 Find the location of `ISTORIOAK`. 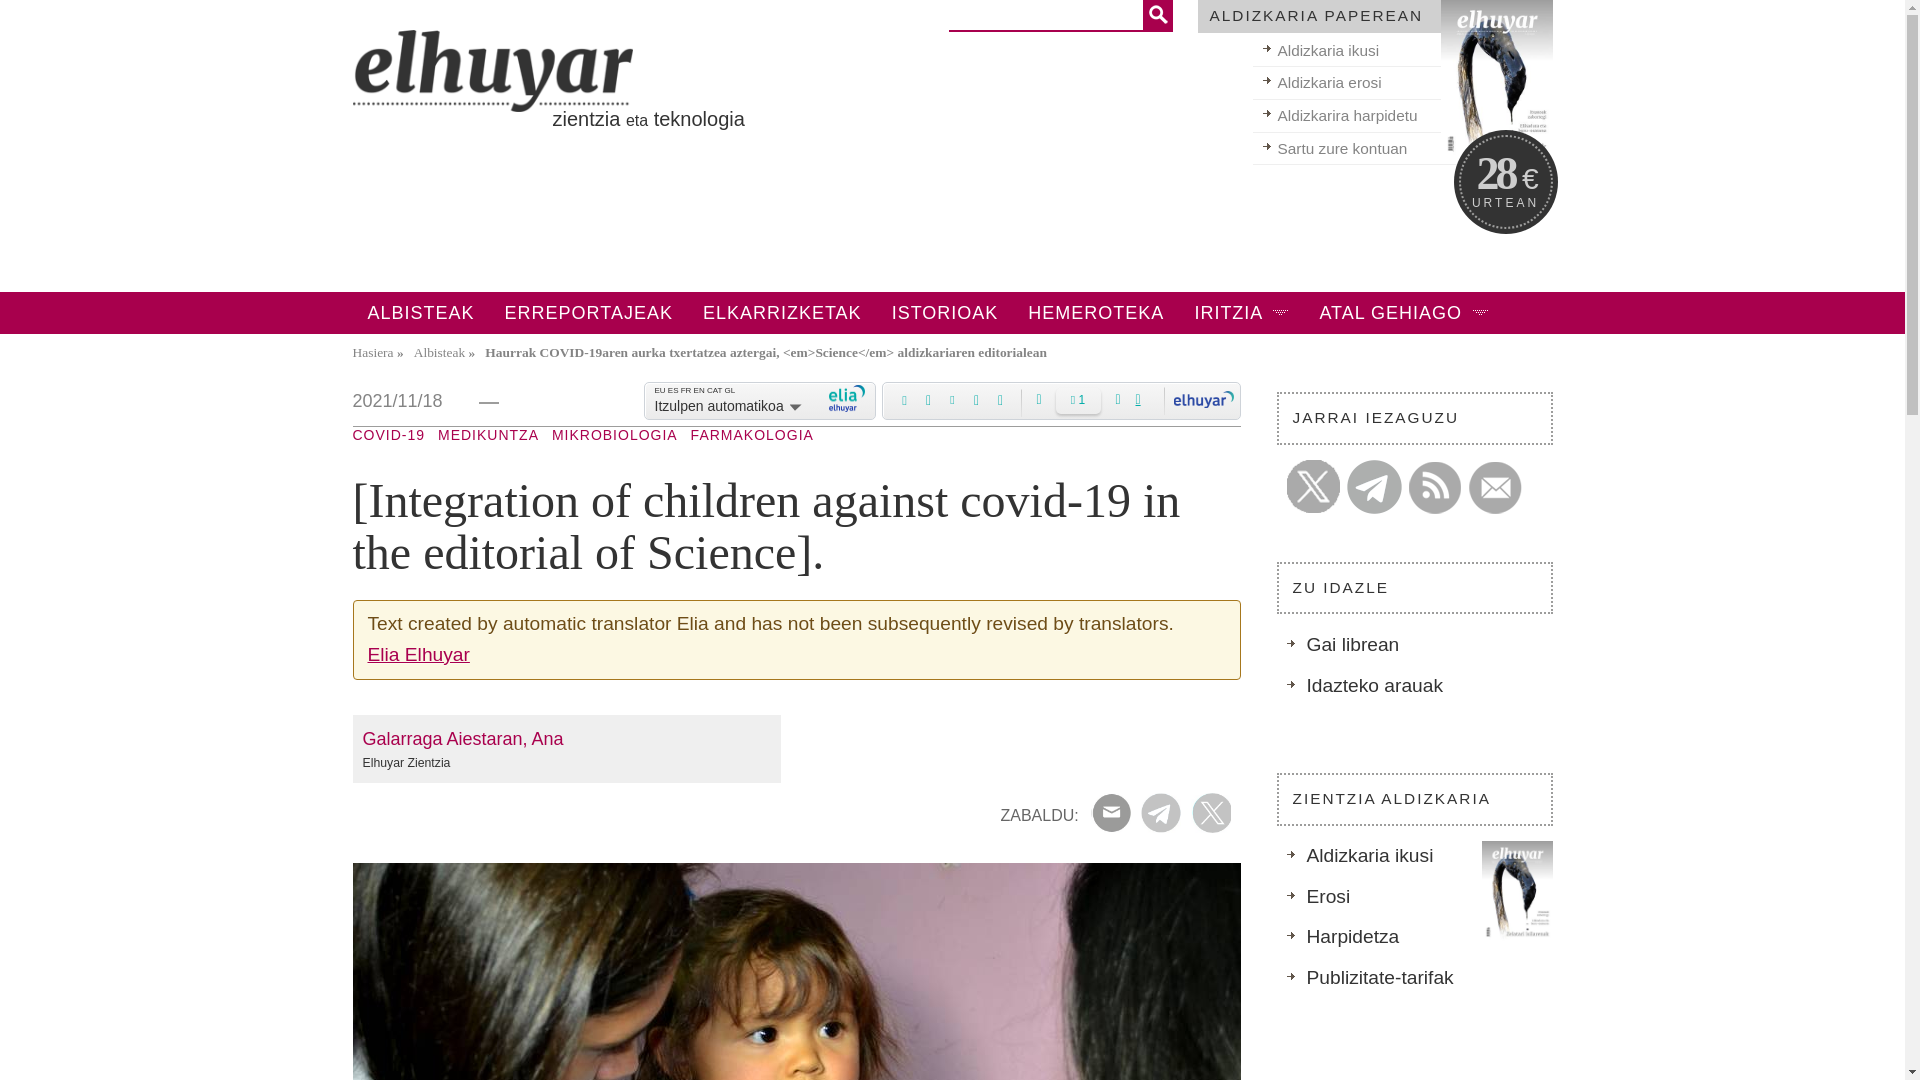

ISTORIOAK is located at coordinates (945, 312).